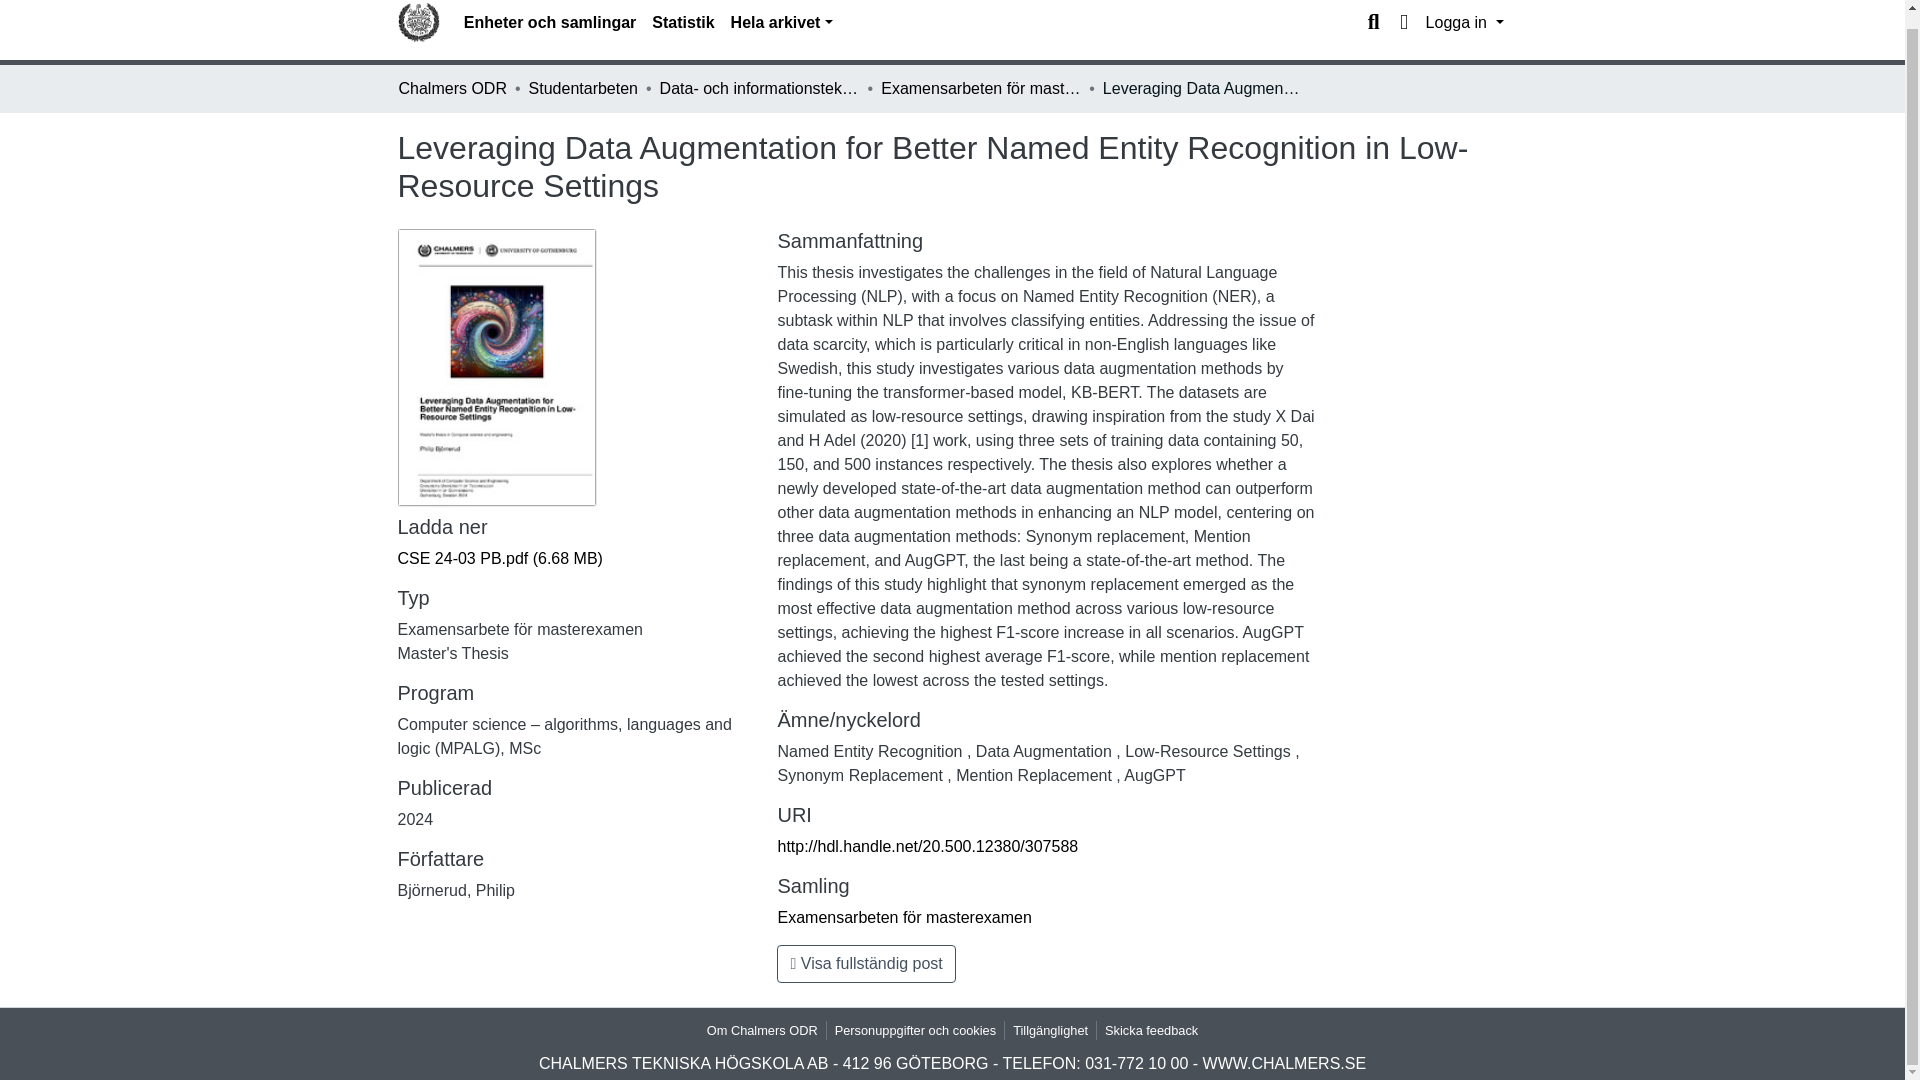 The width and height of the screenshot is (1920, 1080). I want to click on Hela arkivet, so click(782, 23).